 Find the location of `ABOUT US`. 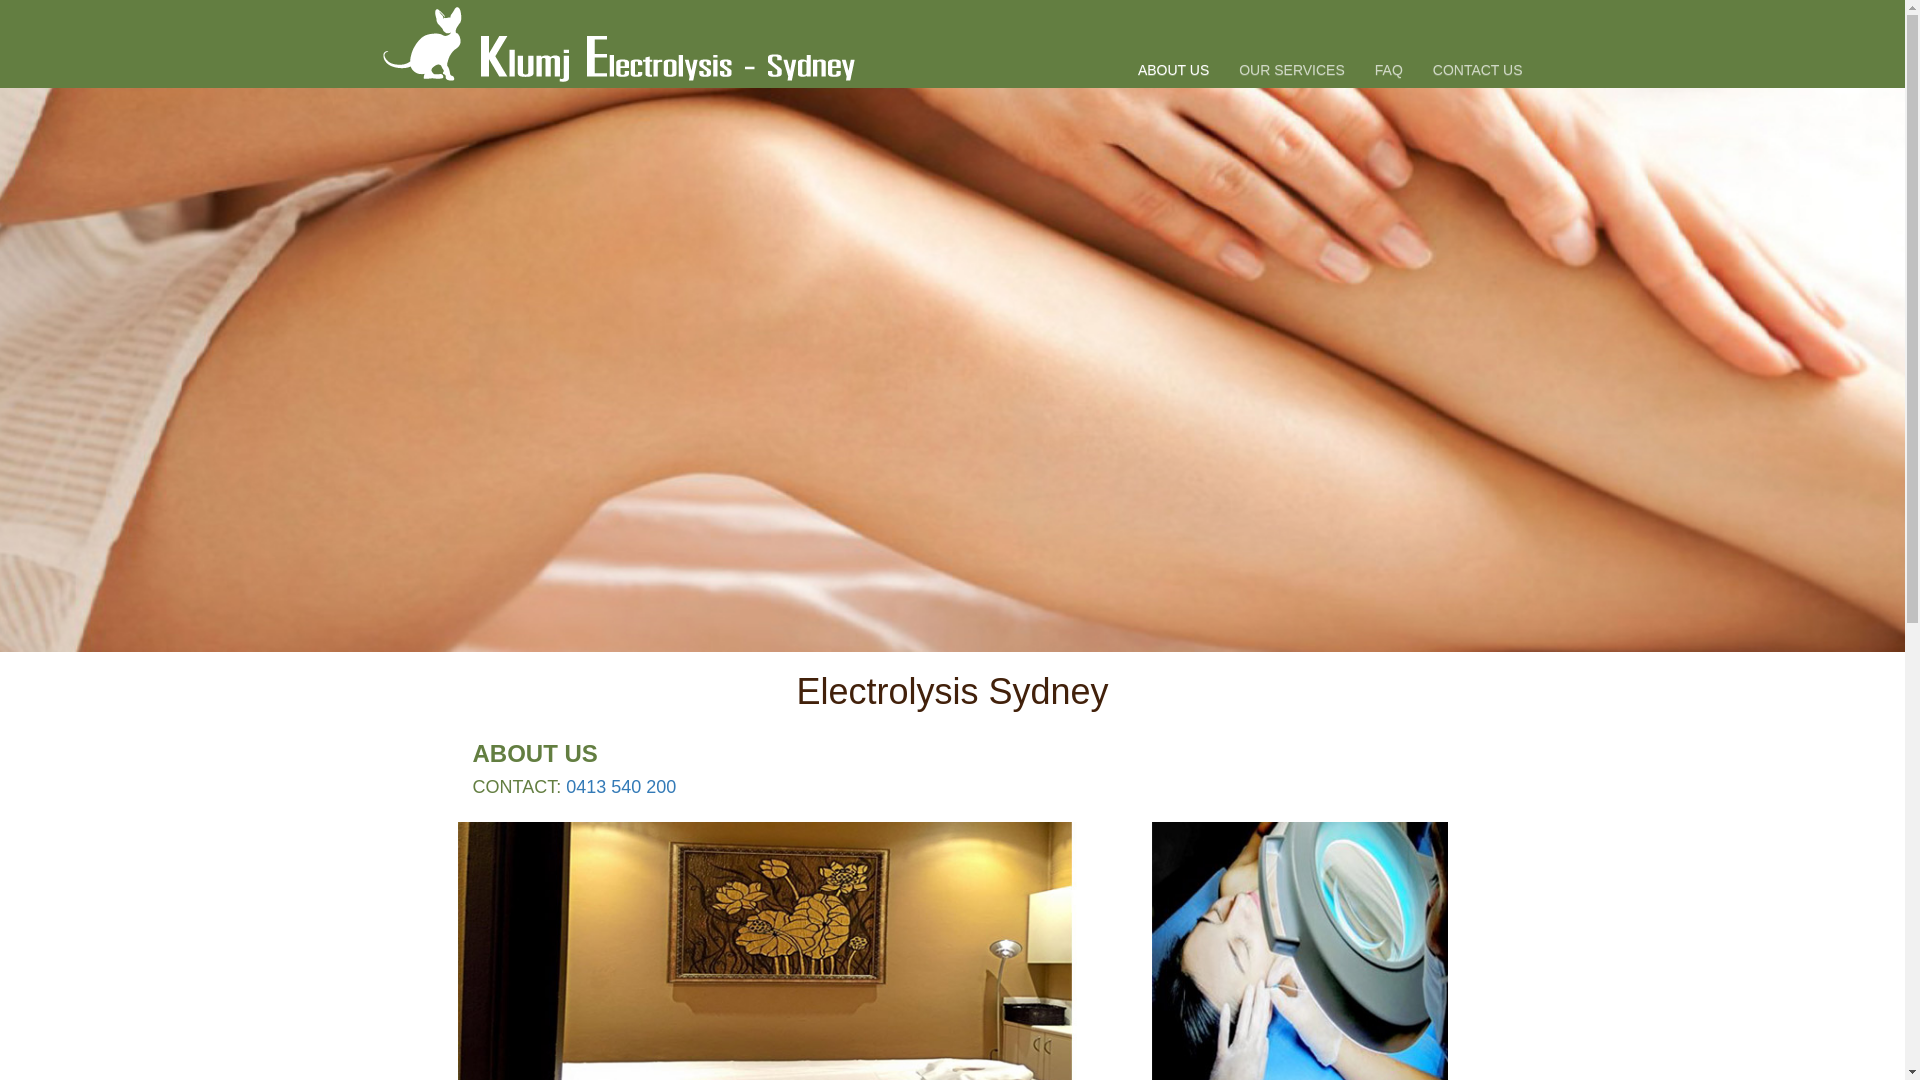

ABOUT US is located at coordinates (1174, 44).